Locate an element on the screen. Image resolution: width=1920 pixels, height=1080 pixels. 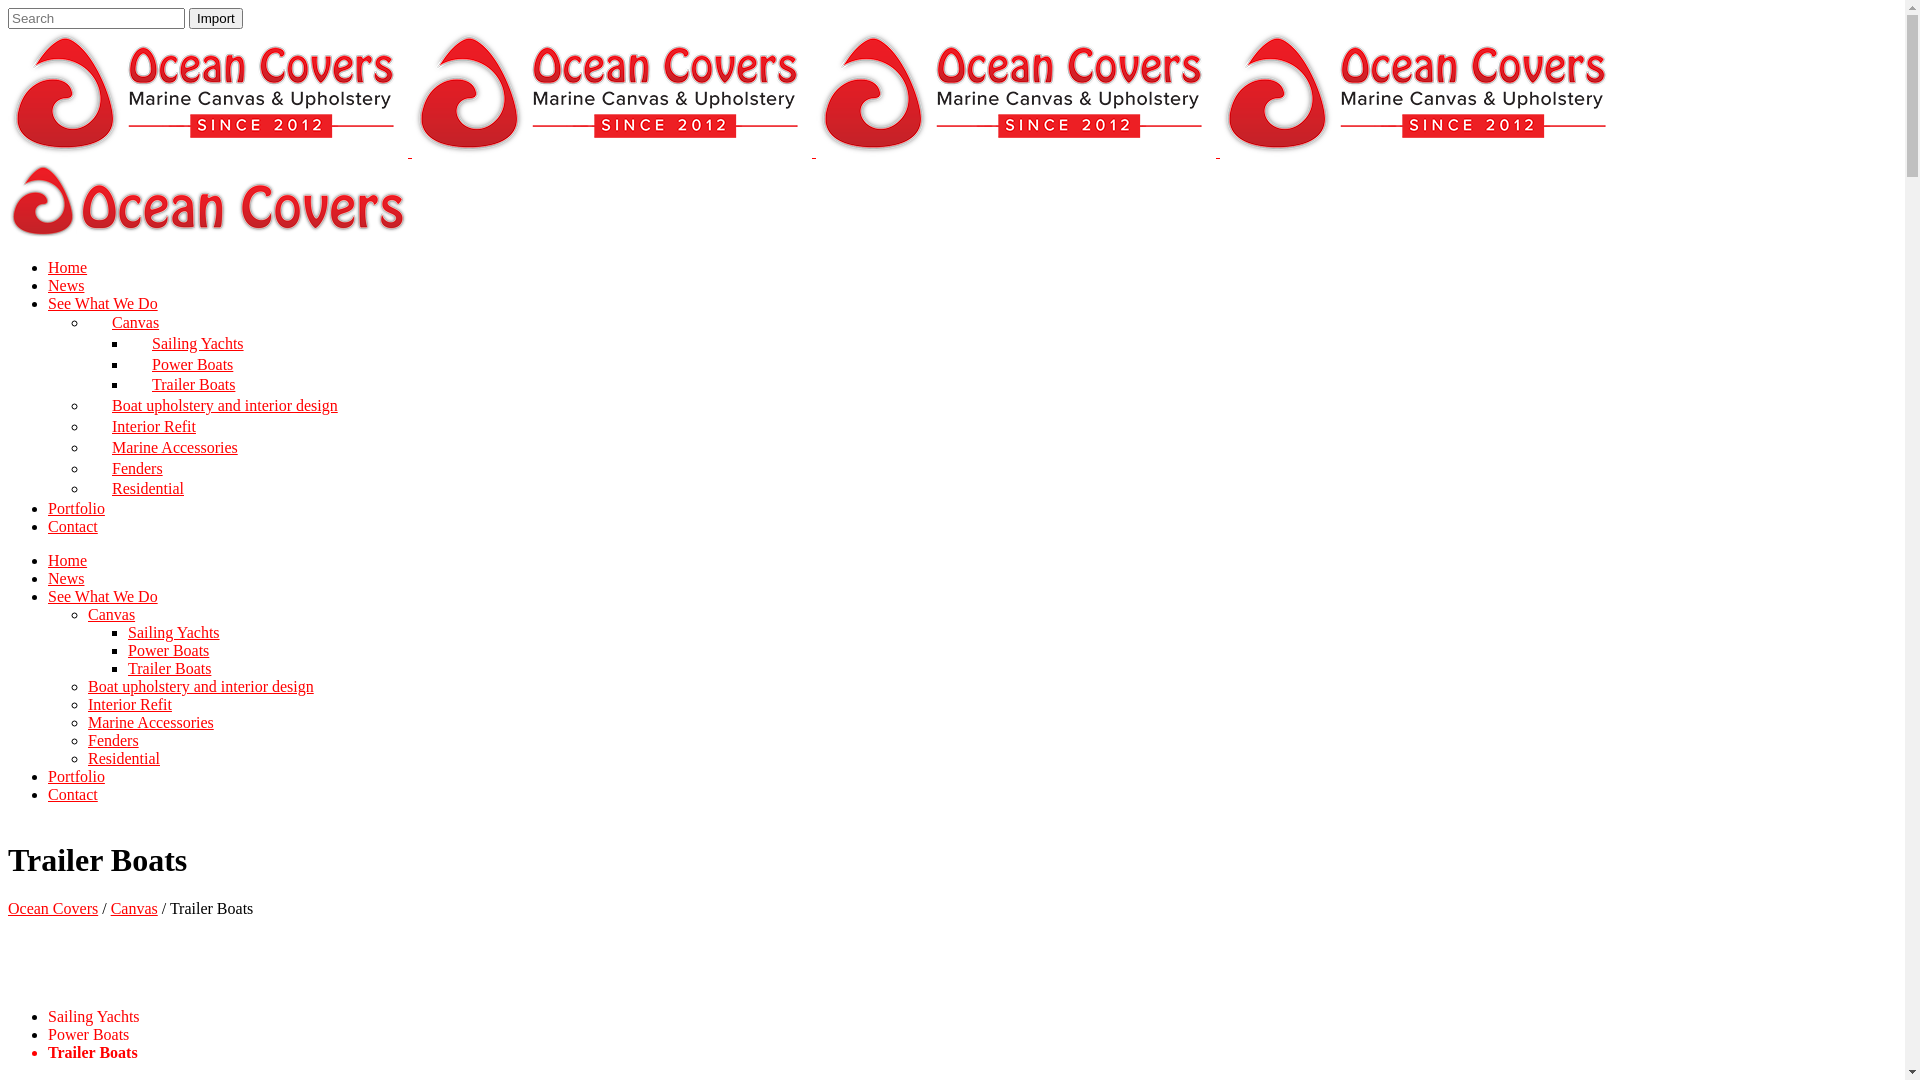
Ocean Covers is located at coordinates (53, 908).